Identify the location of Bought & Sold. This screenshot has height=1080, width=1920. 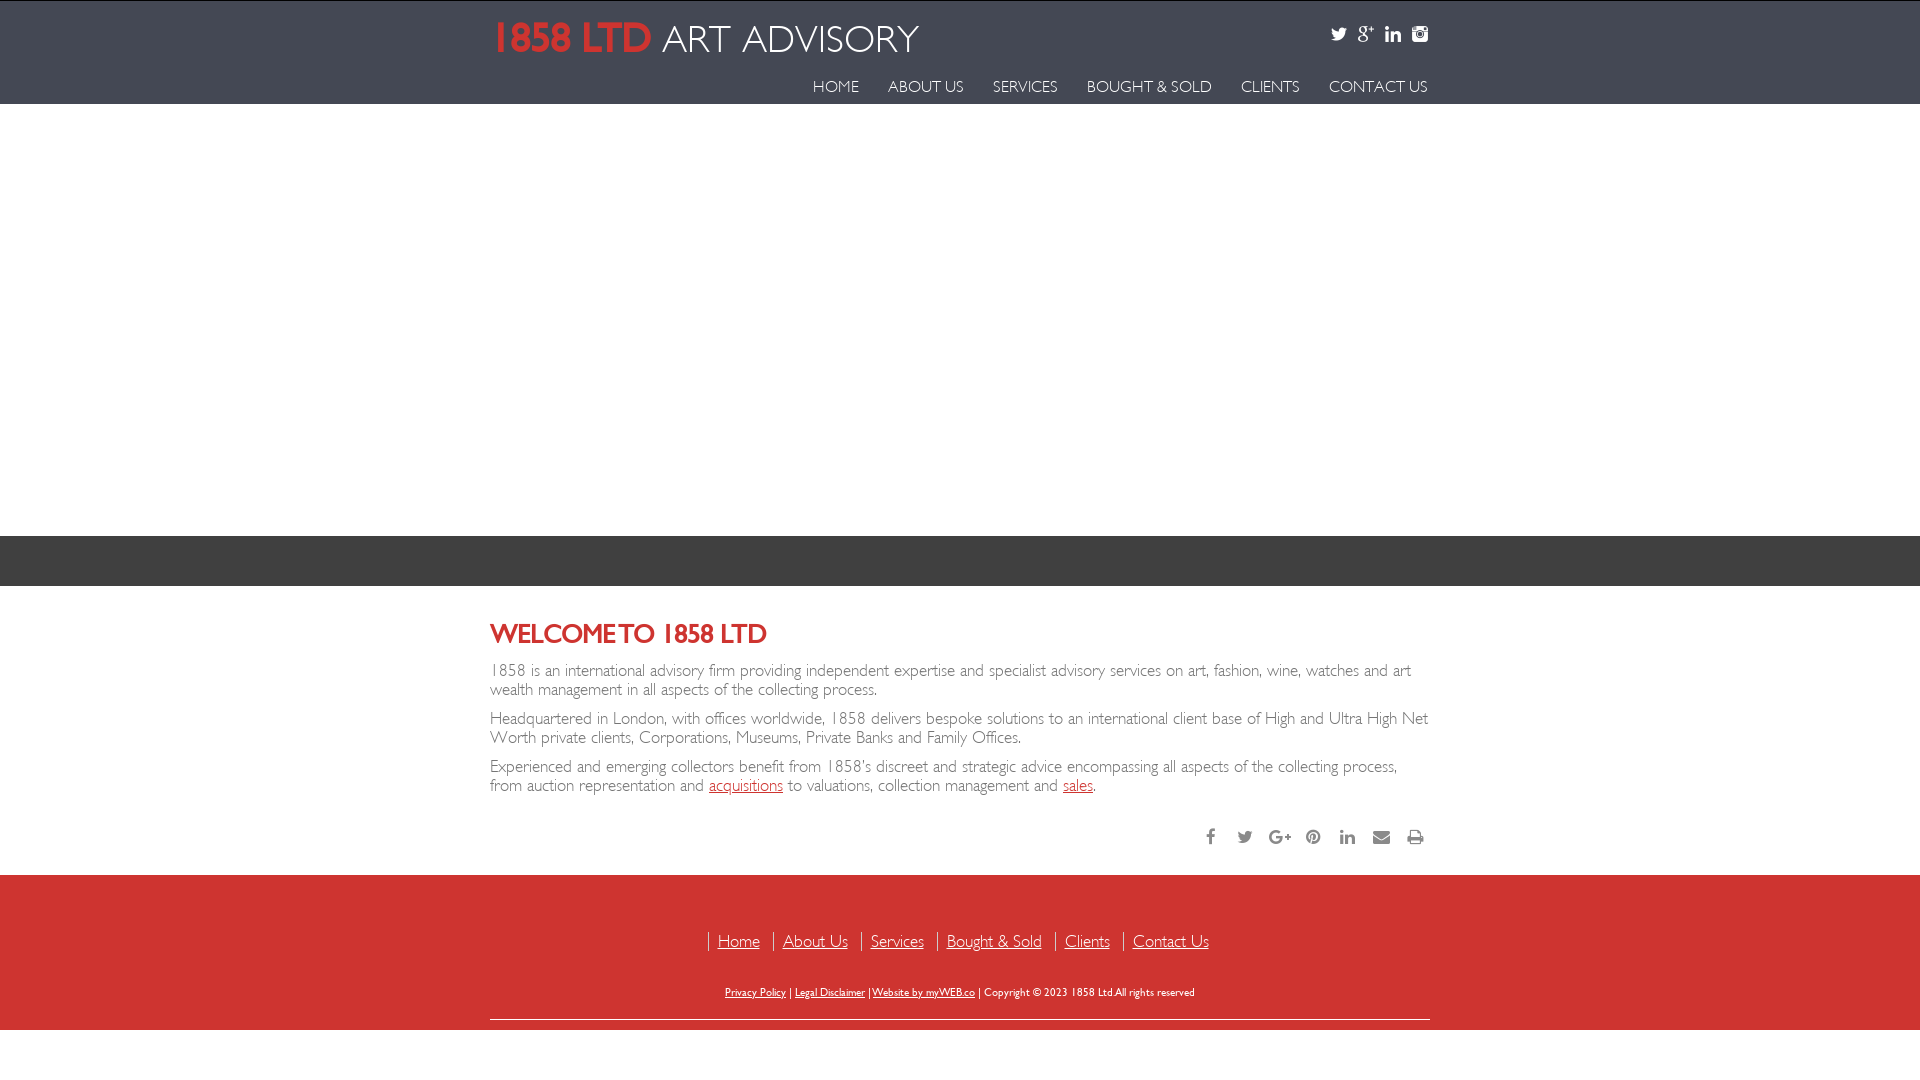
(994, 942).